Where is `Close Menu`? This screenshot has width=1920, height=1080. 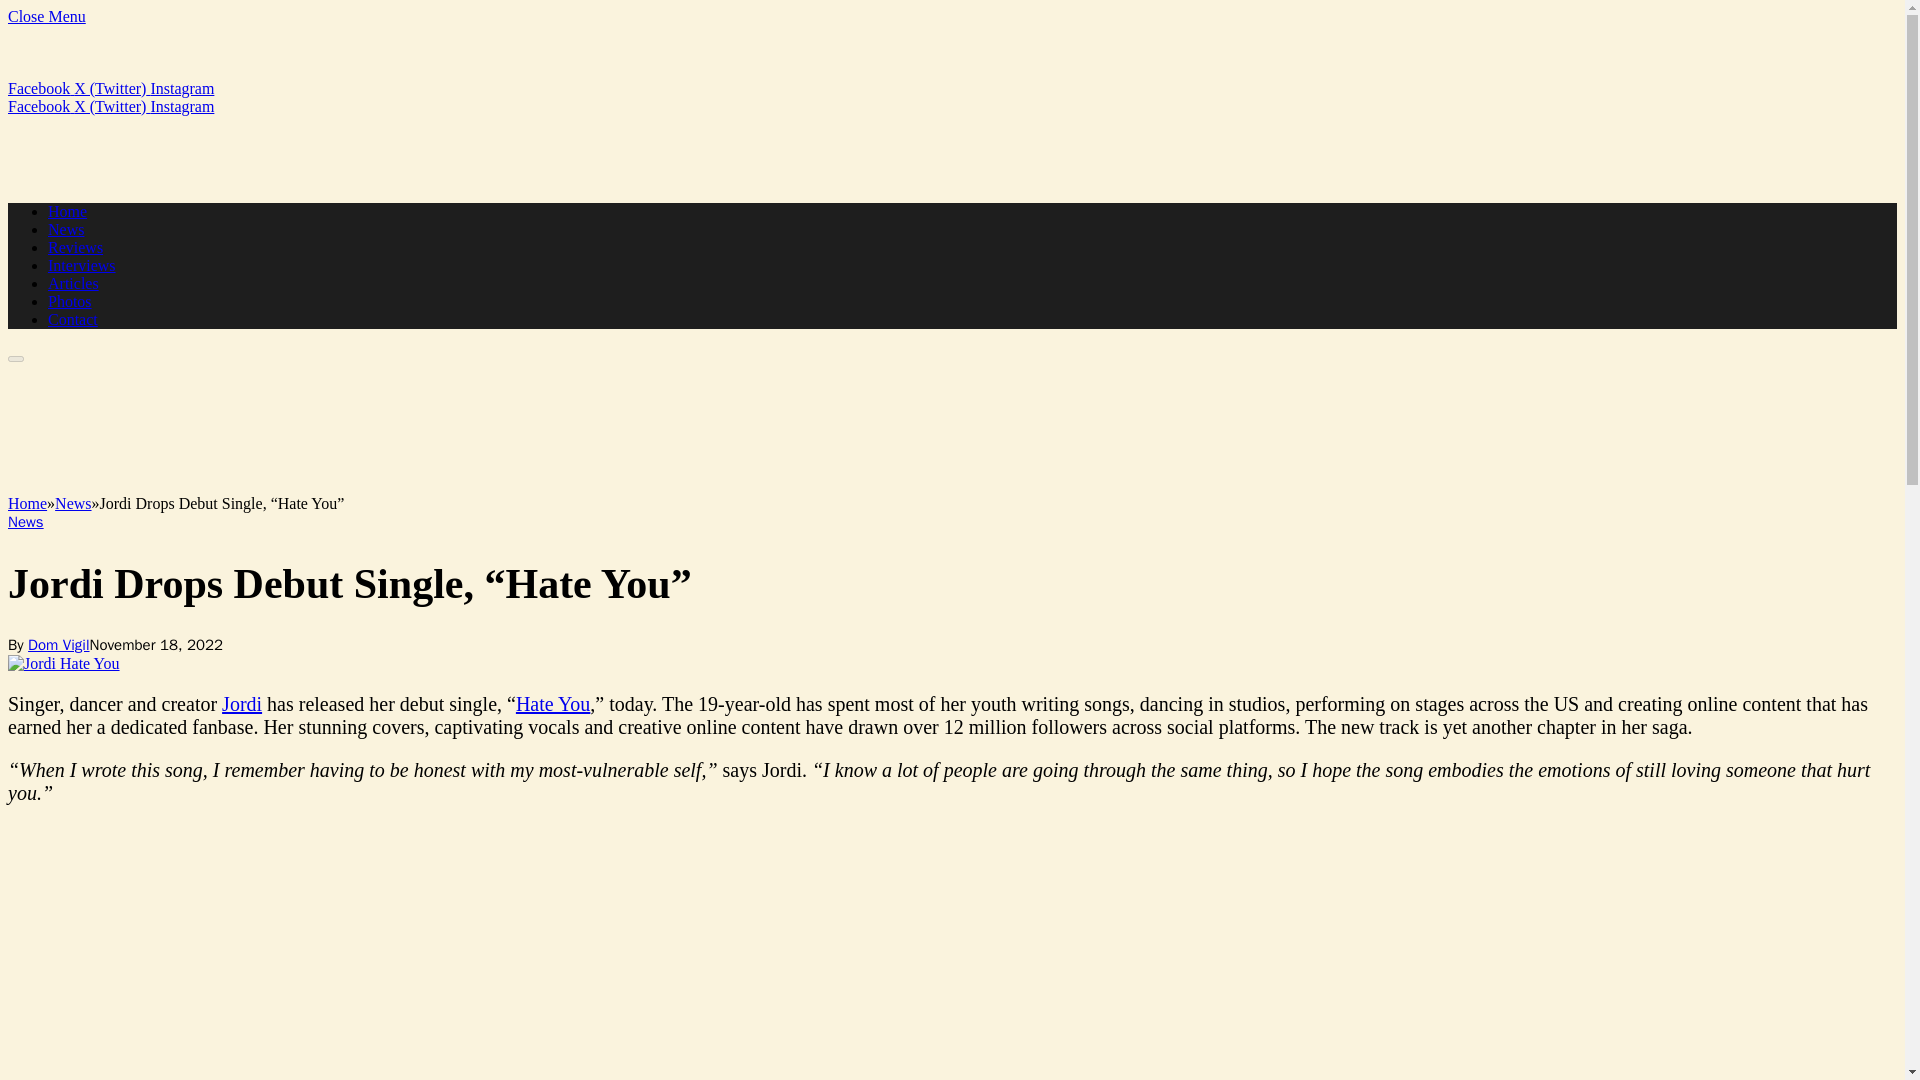 Close Menu is located at coordinates (46, 16).